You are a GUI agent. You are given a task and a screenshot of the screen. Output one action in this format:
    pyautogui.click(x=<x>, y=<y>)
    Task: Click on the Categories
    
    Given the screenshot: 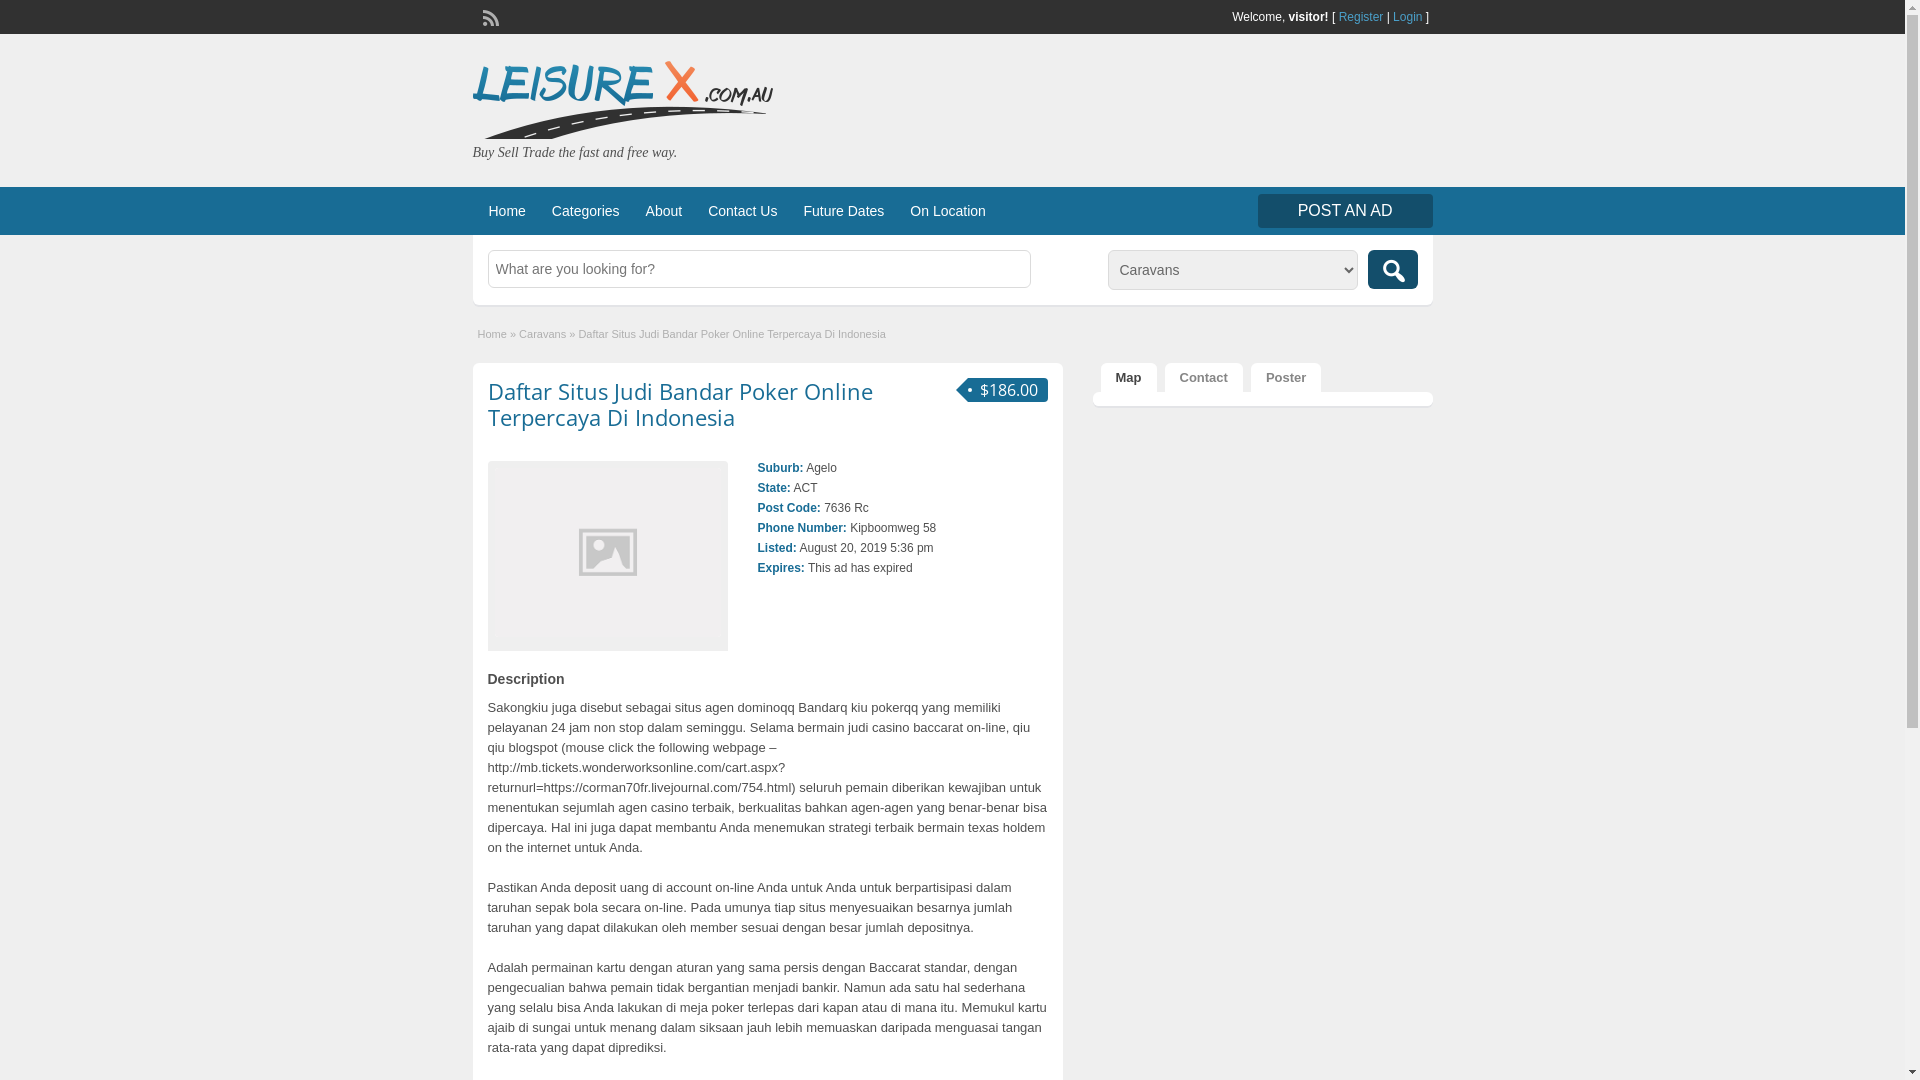 What is the action you would take?
    pyautogui.click(x=586, y=211)
    